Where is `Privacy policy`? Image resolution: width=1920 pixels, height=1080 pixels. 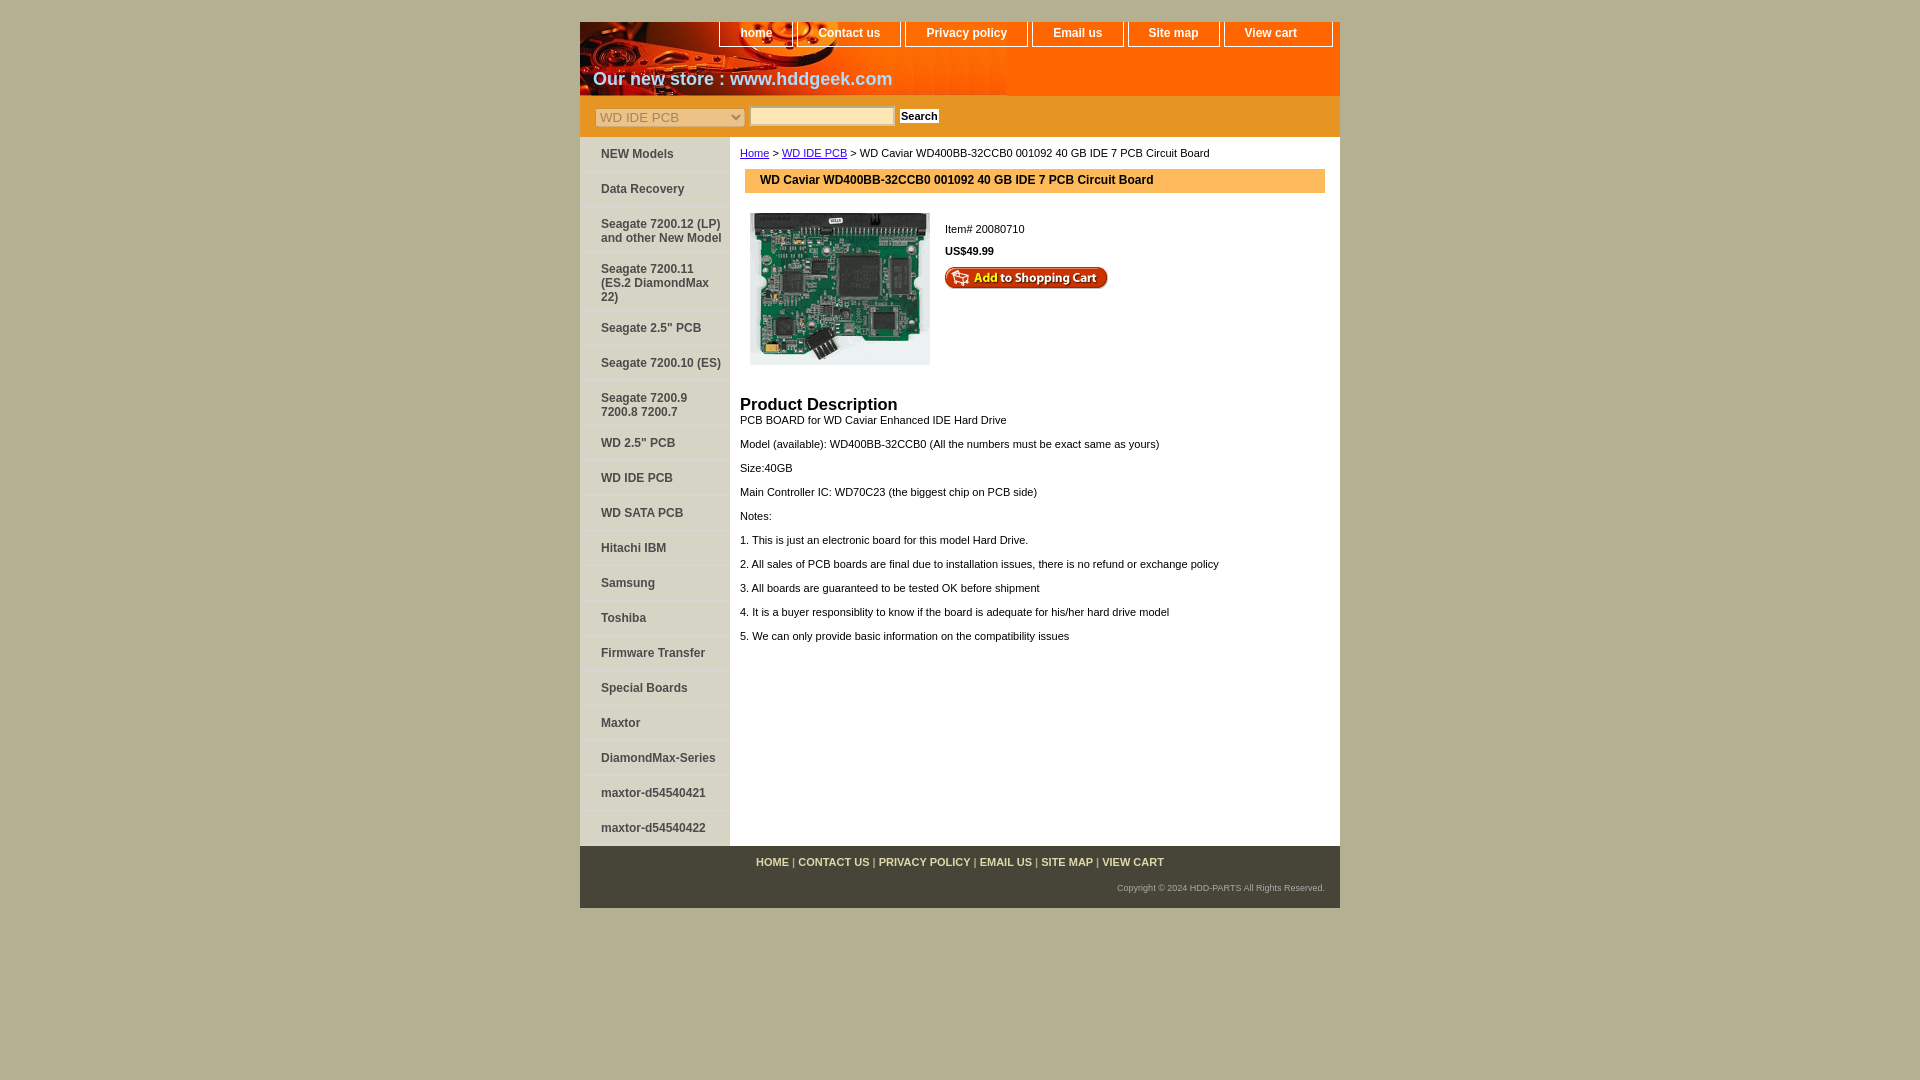 Privacy policy is located at coordinates (966, 34).